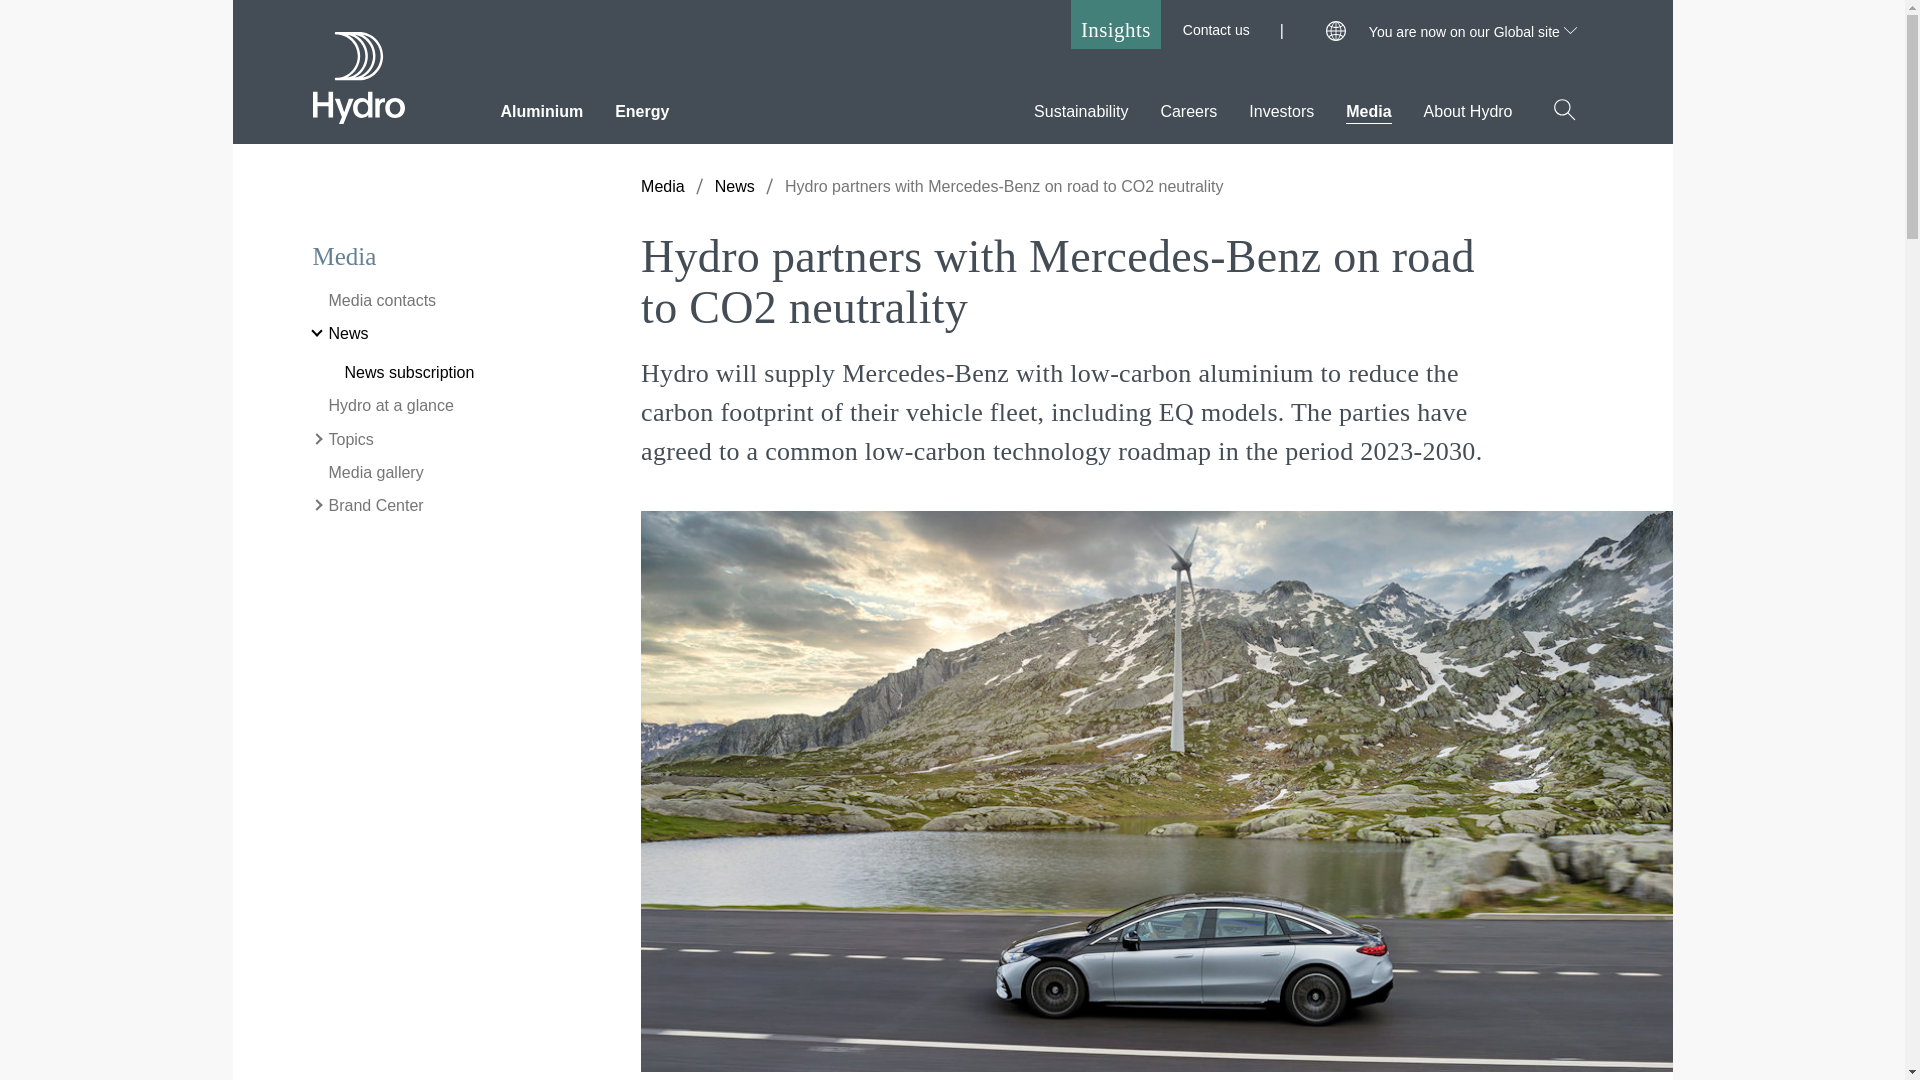 This screenshot has width=1920, height=1080. What do you see at coordinates (1116, 24) in the screenshot?
I see `Insights` at bounding box center [1116, 24].